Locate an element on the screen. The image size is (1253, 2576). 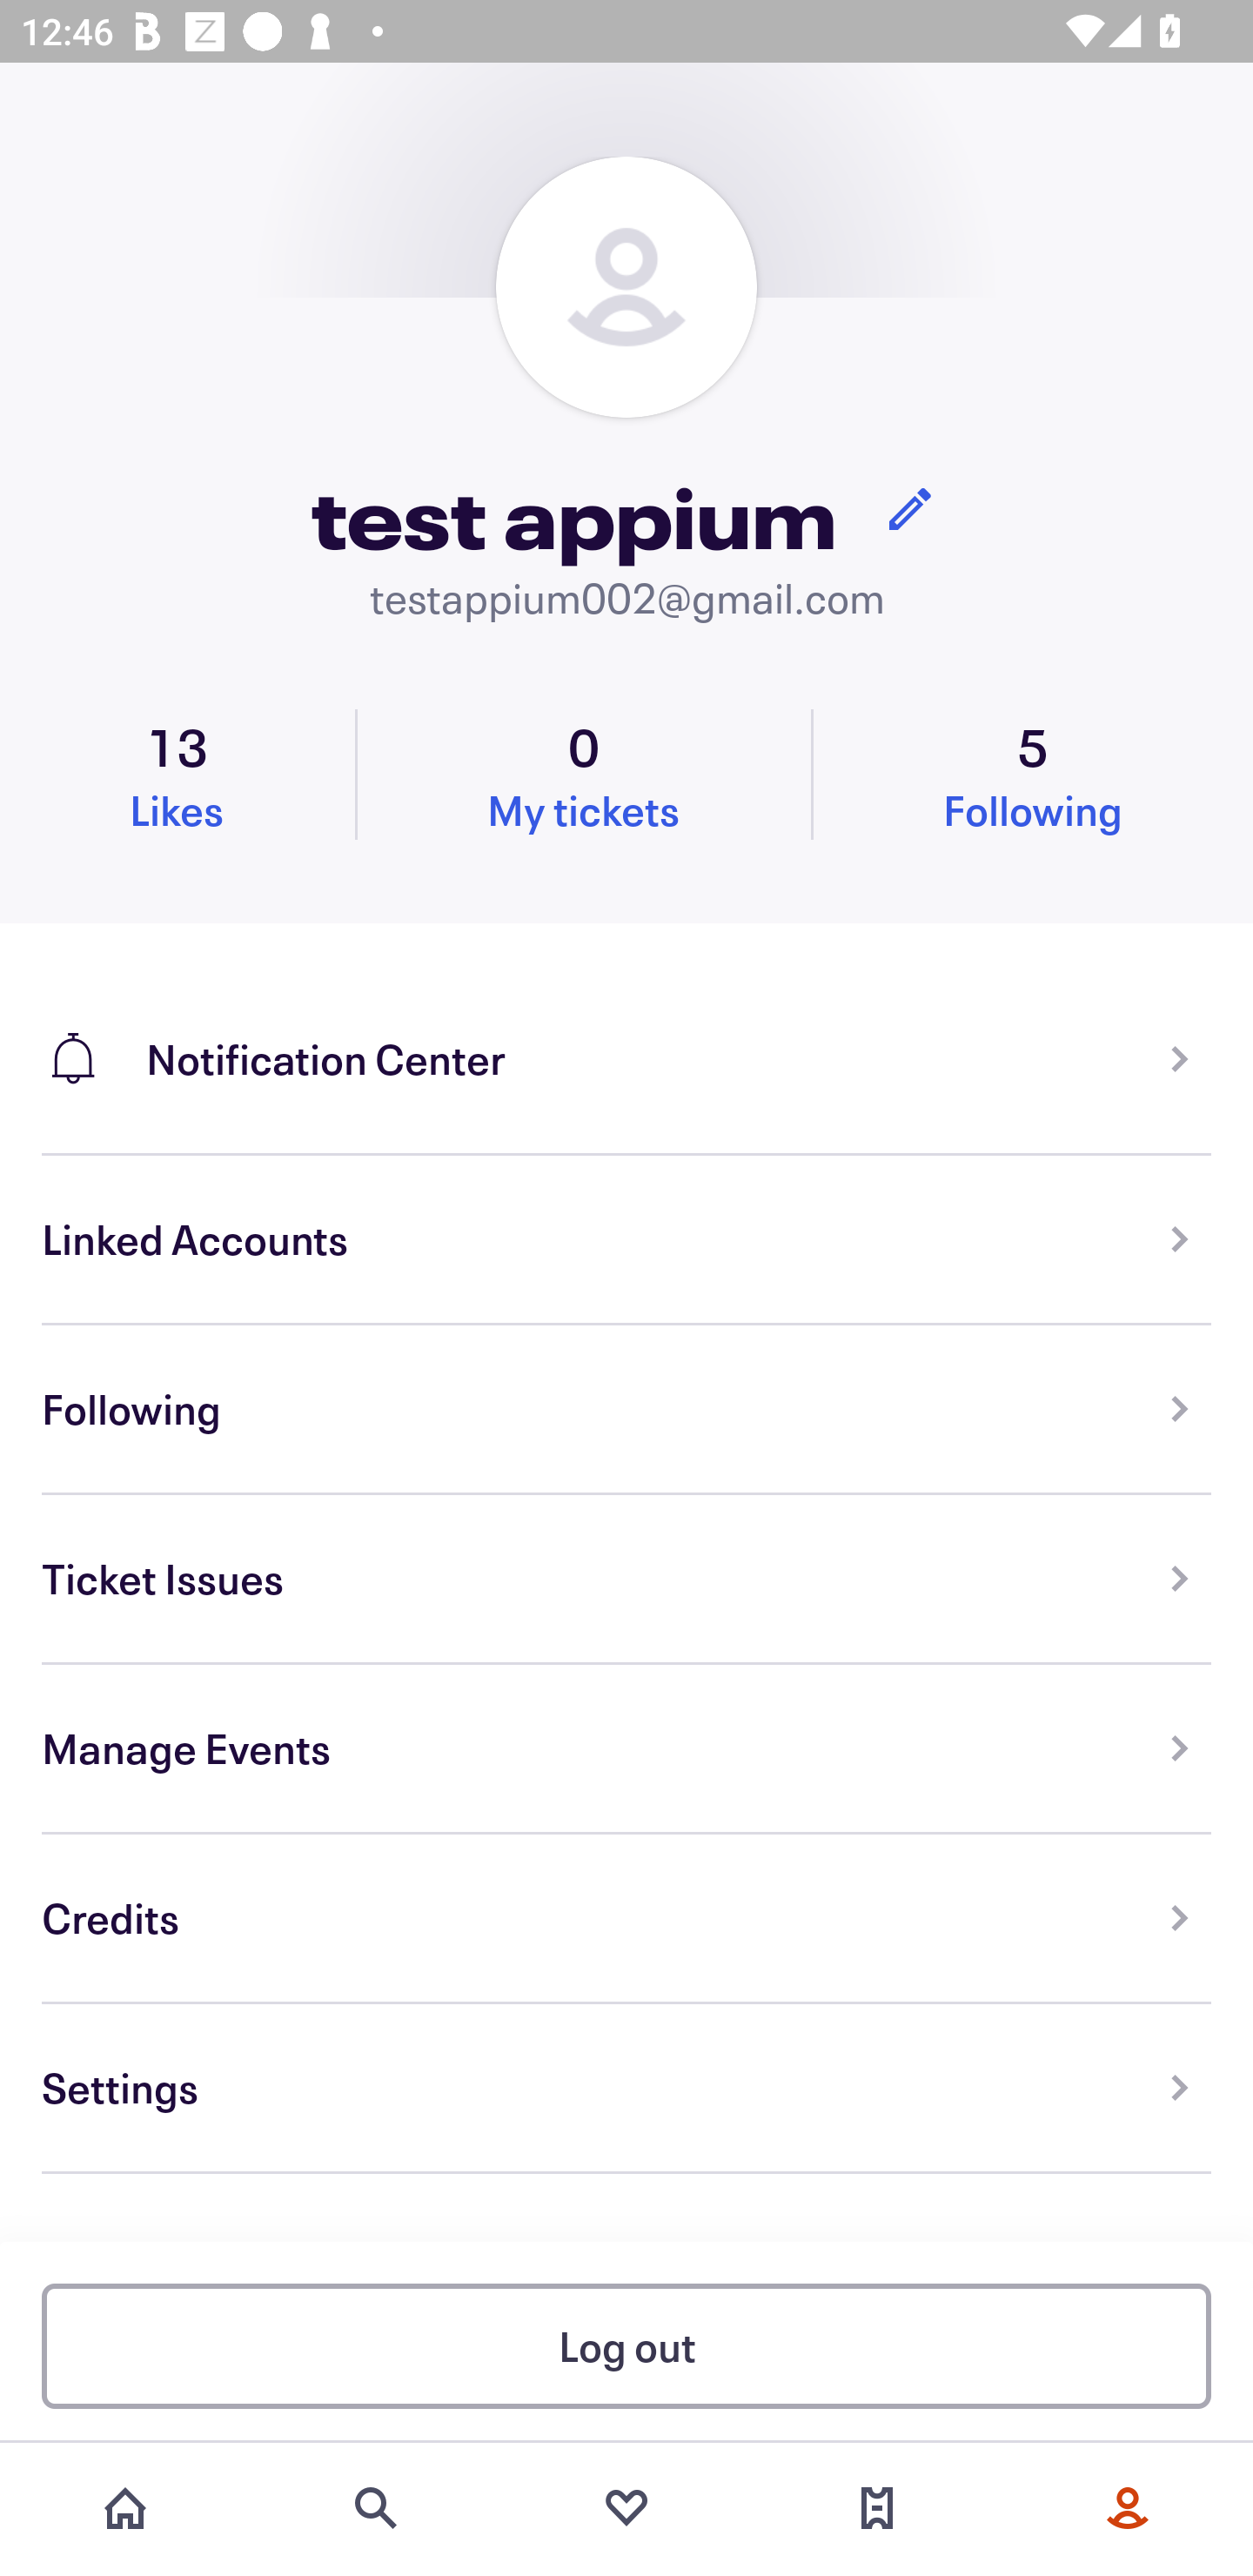
Search events is located at coordinates (376, 2508).